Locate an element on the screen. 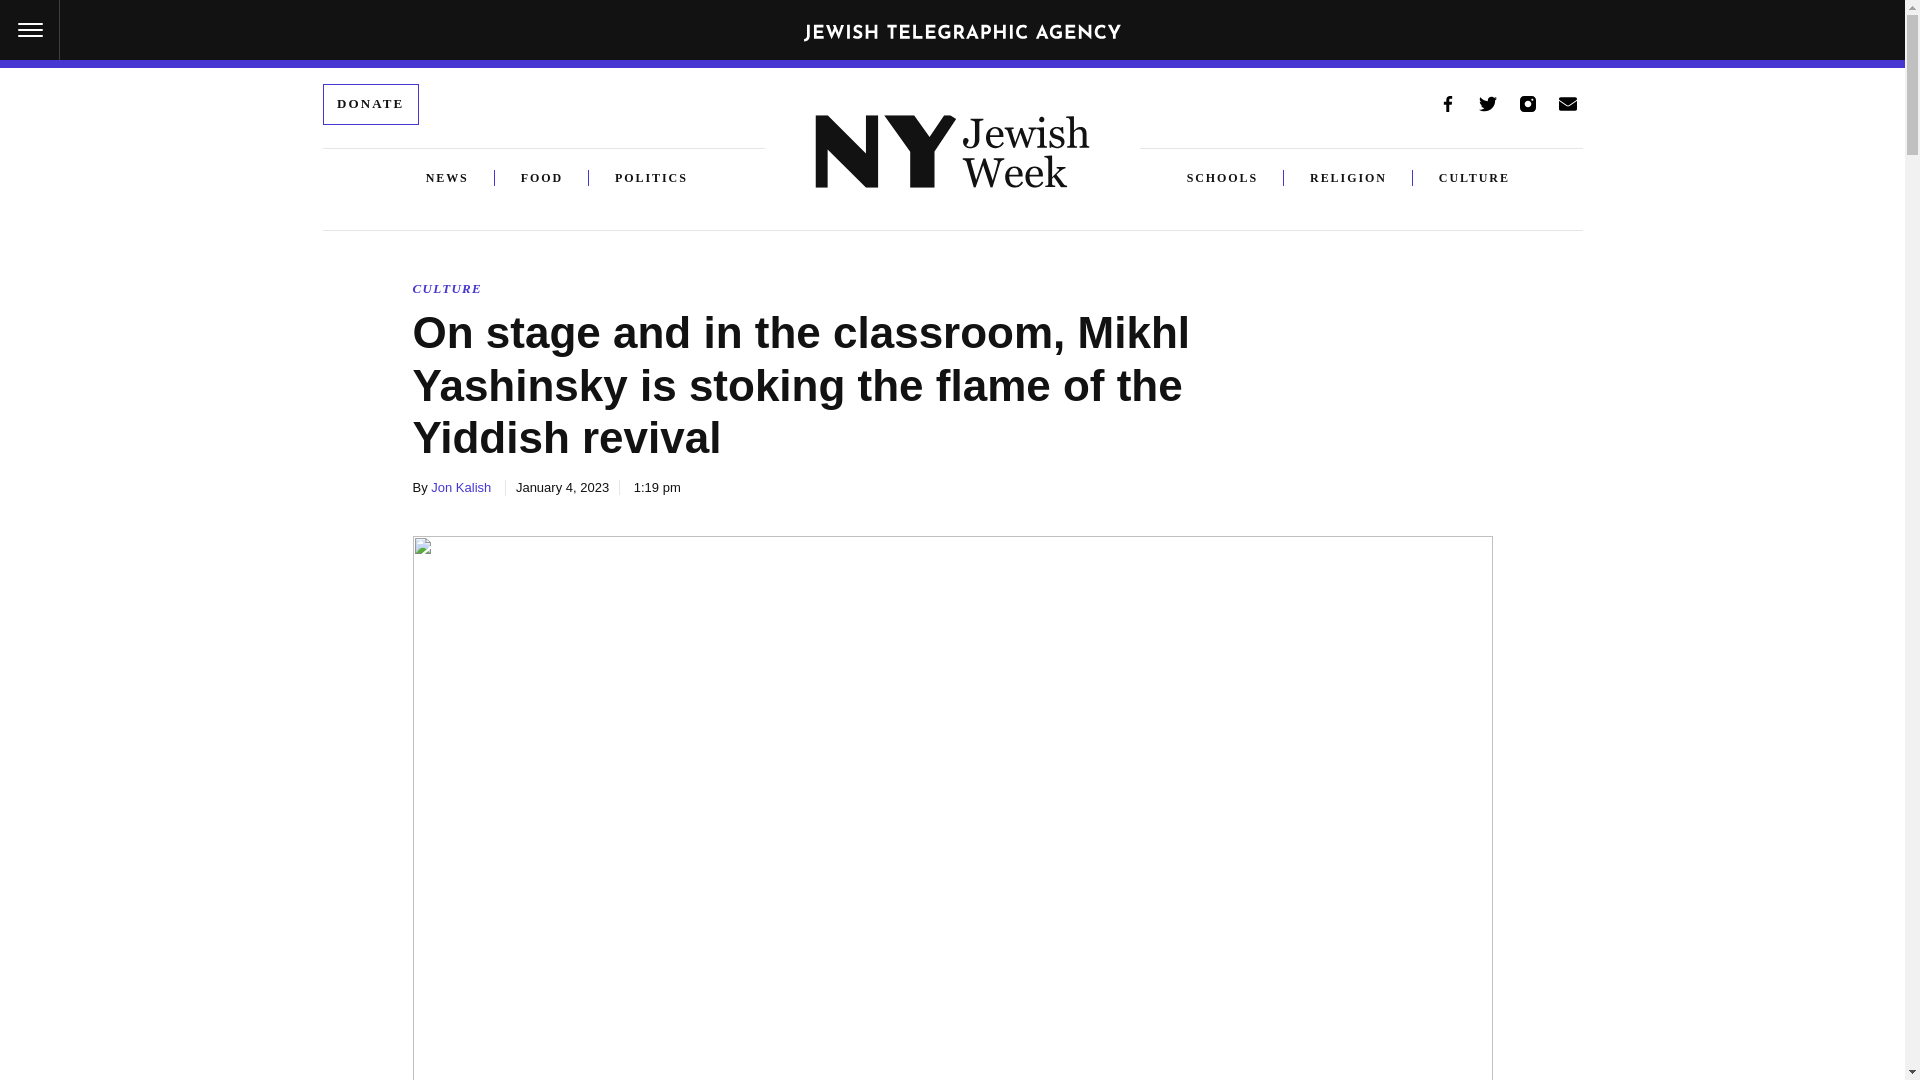 The height and width of the screenshot is (1080, 1920). Mobile menu toggle is located at coordinates (30, 30).